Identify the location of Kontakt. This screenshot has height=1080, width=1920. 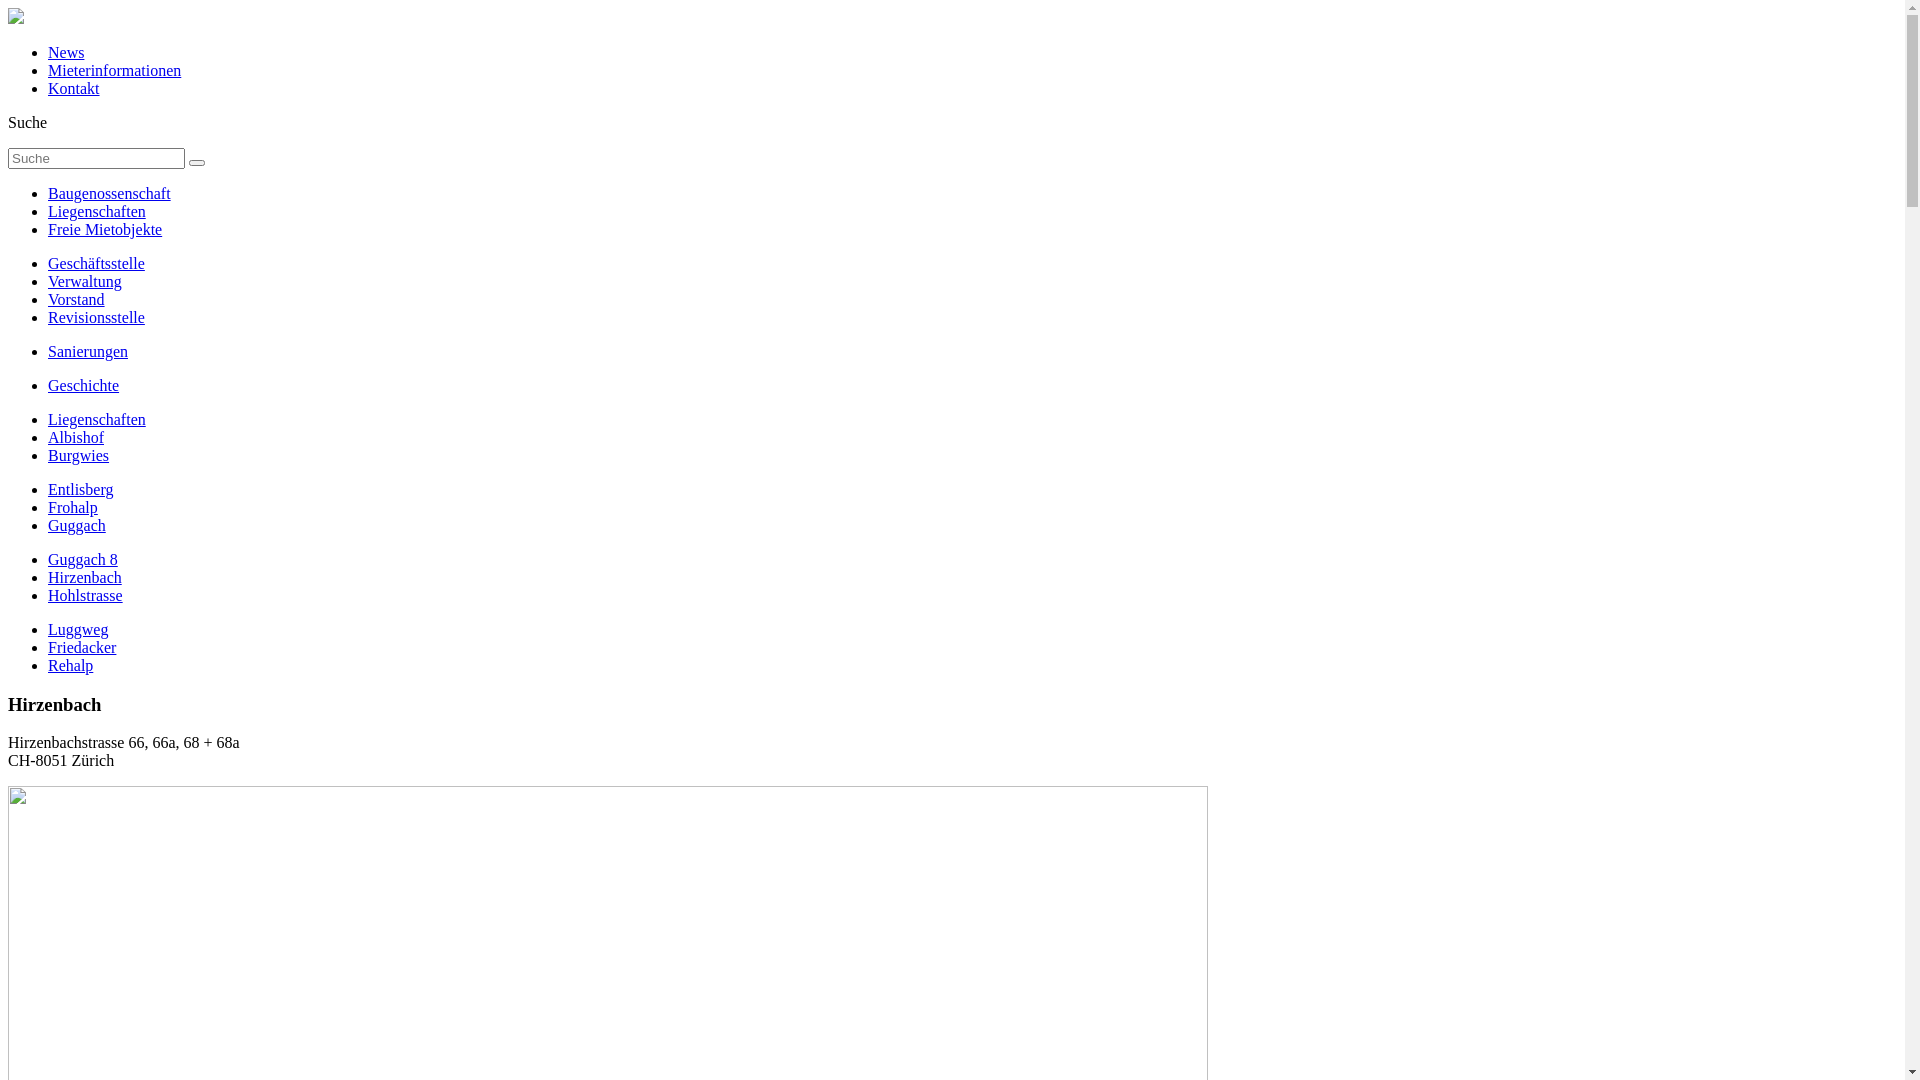
(74, 88).